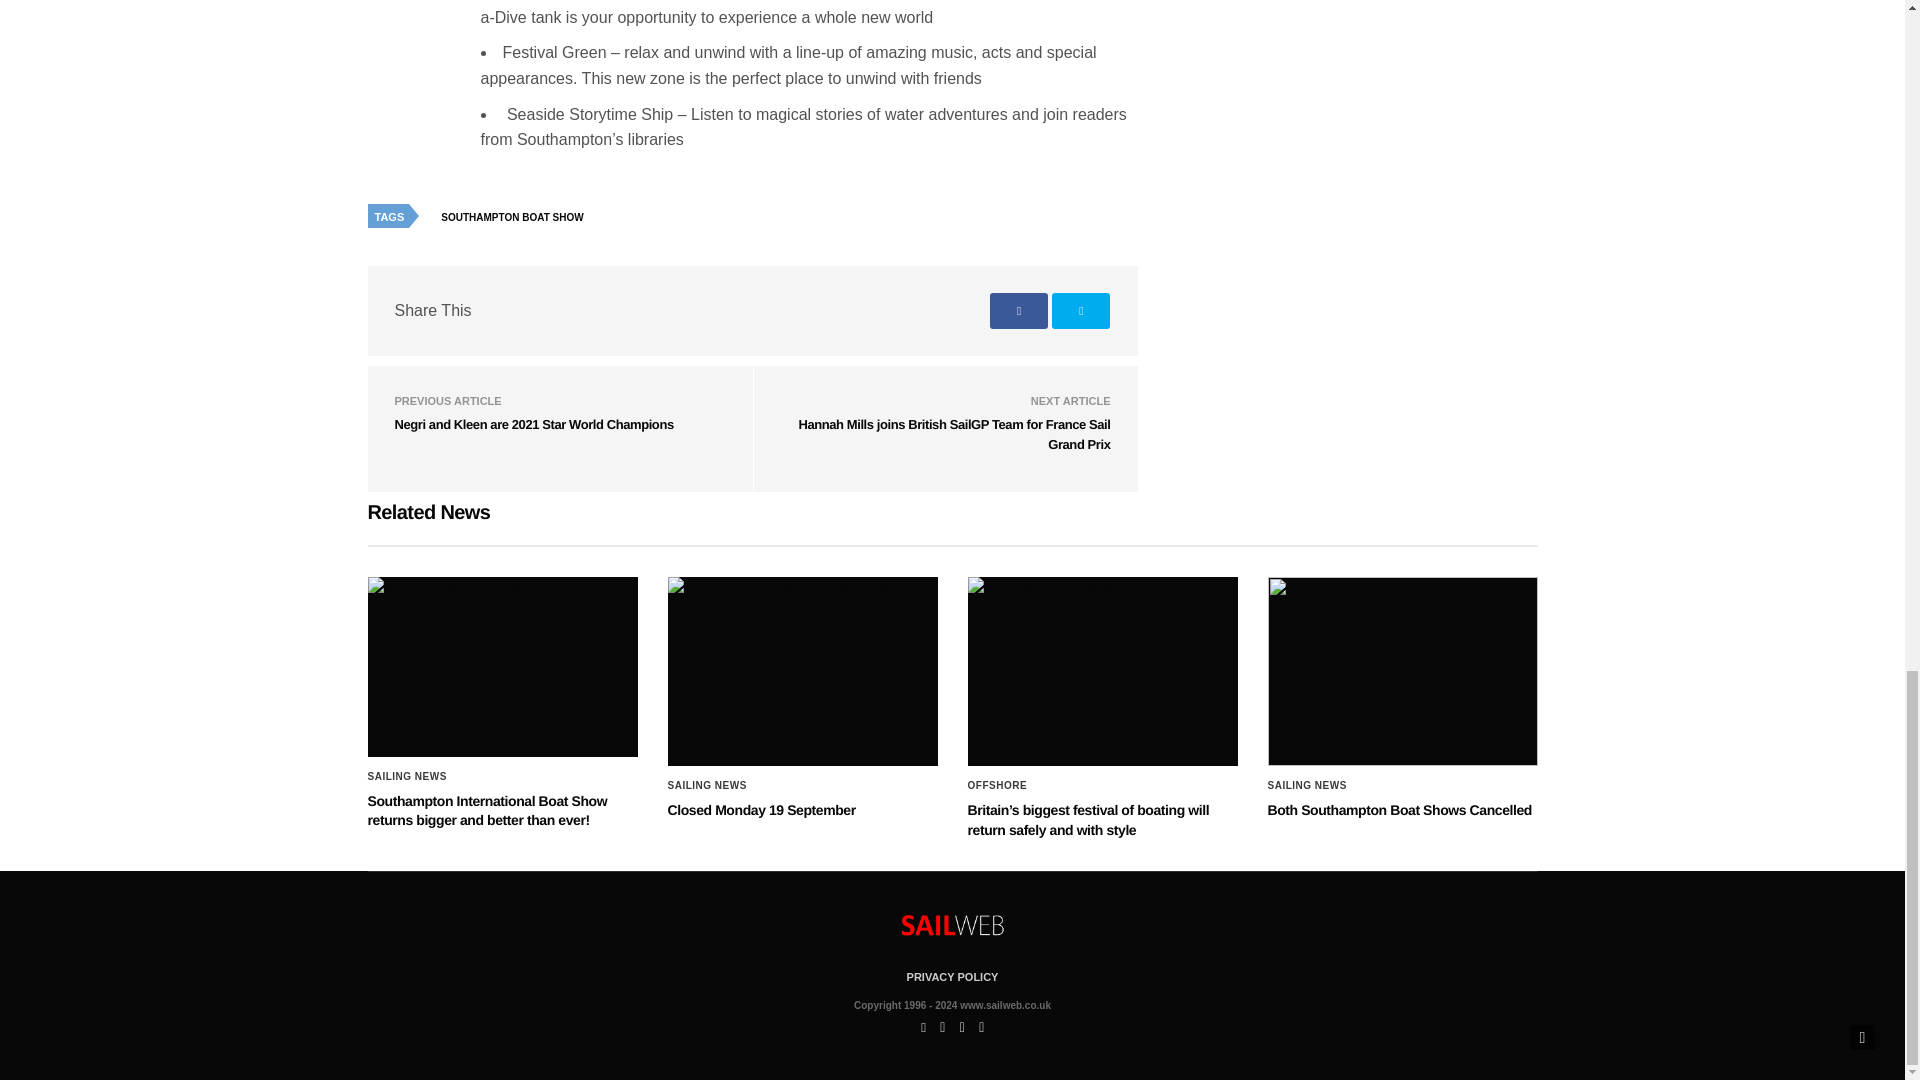  I want to click on Sailing News, so click(408, 776).